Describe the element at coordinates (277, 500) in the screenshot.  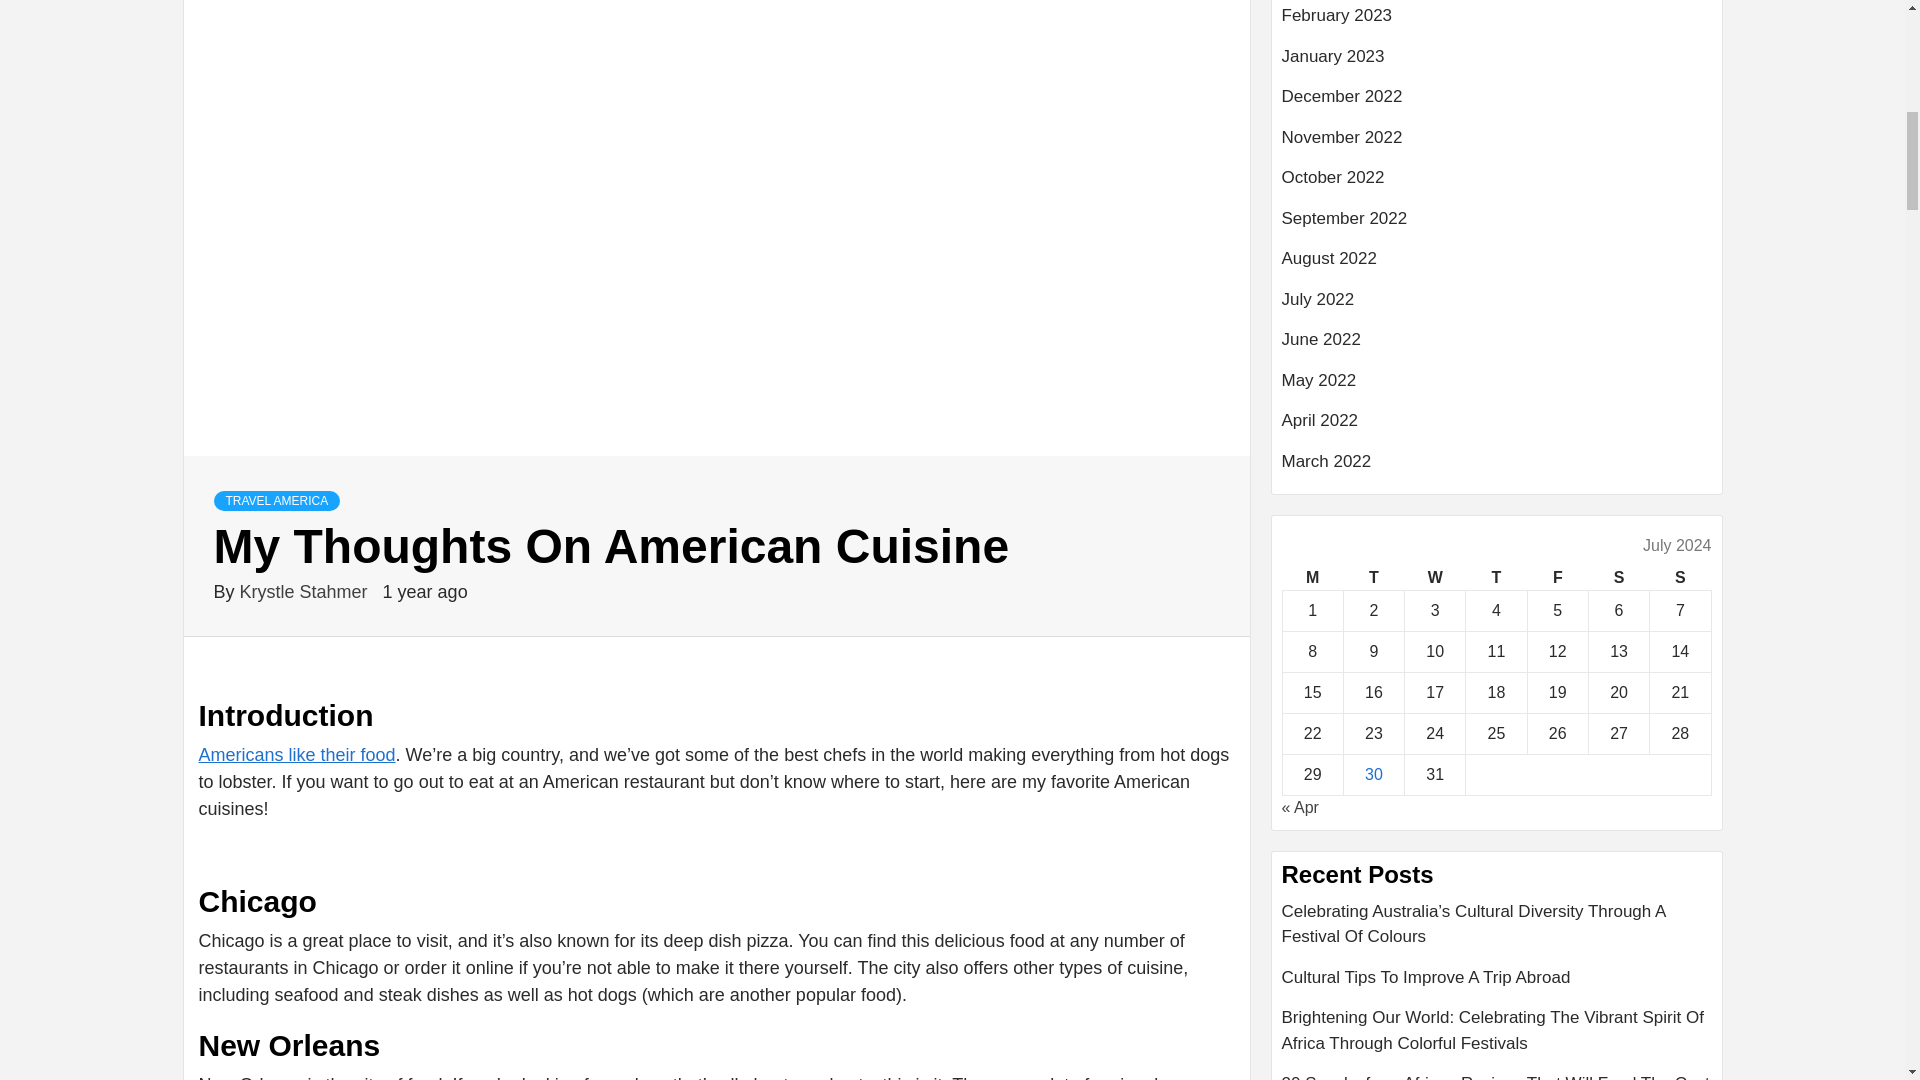
I see `TRAVEL AMERICA` at that location.